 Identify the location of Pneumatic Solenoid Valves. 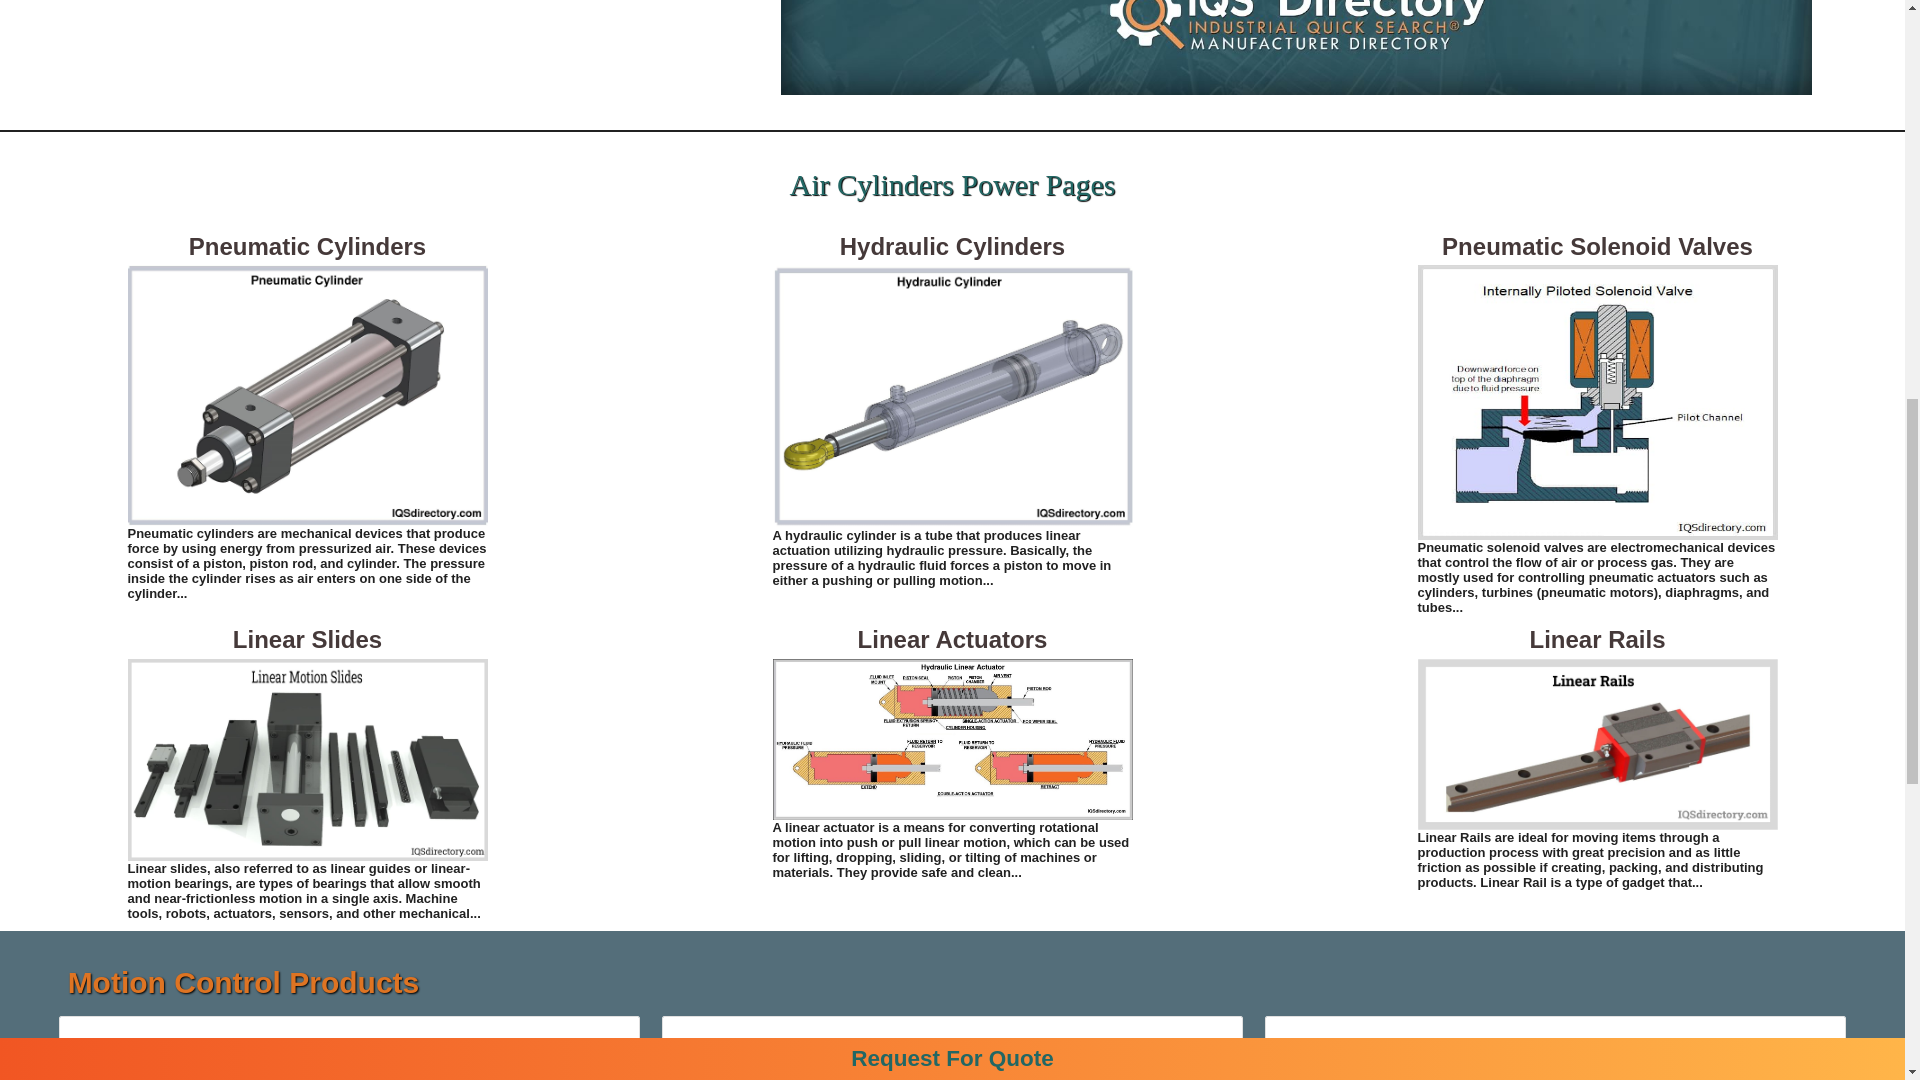
(1598, 402).